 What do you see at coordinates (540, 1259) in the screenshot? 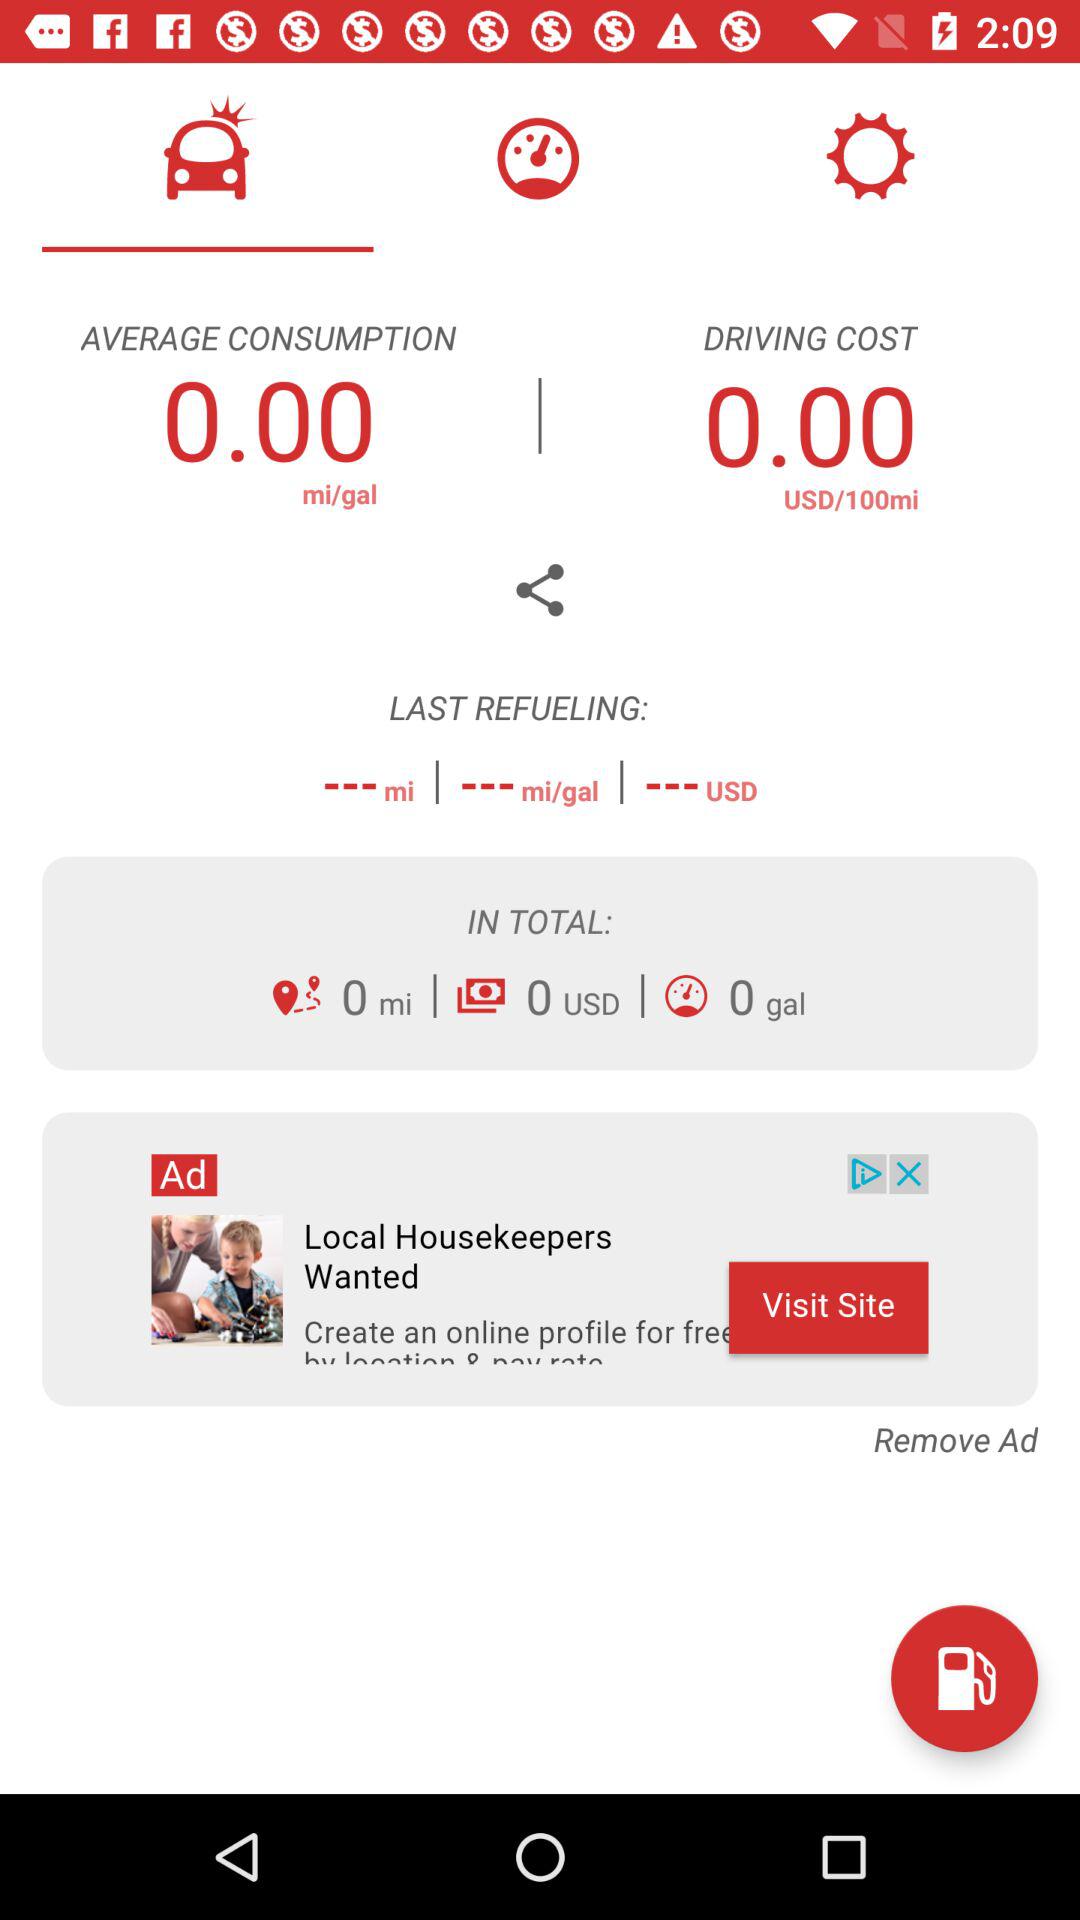
I see `advertisements image` at bounding box center [540, 1259].